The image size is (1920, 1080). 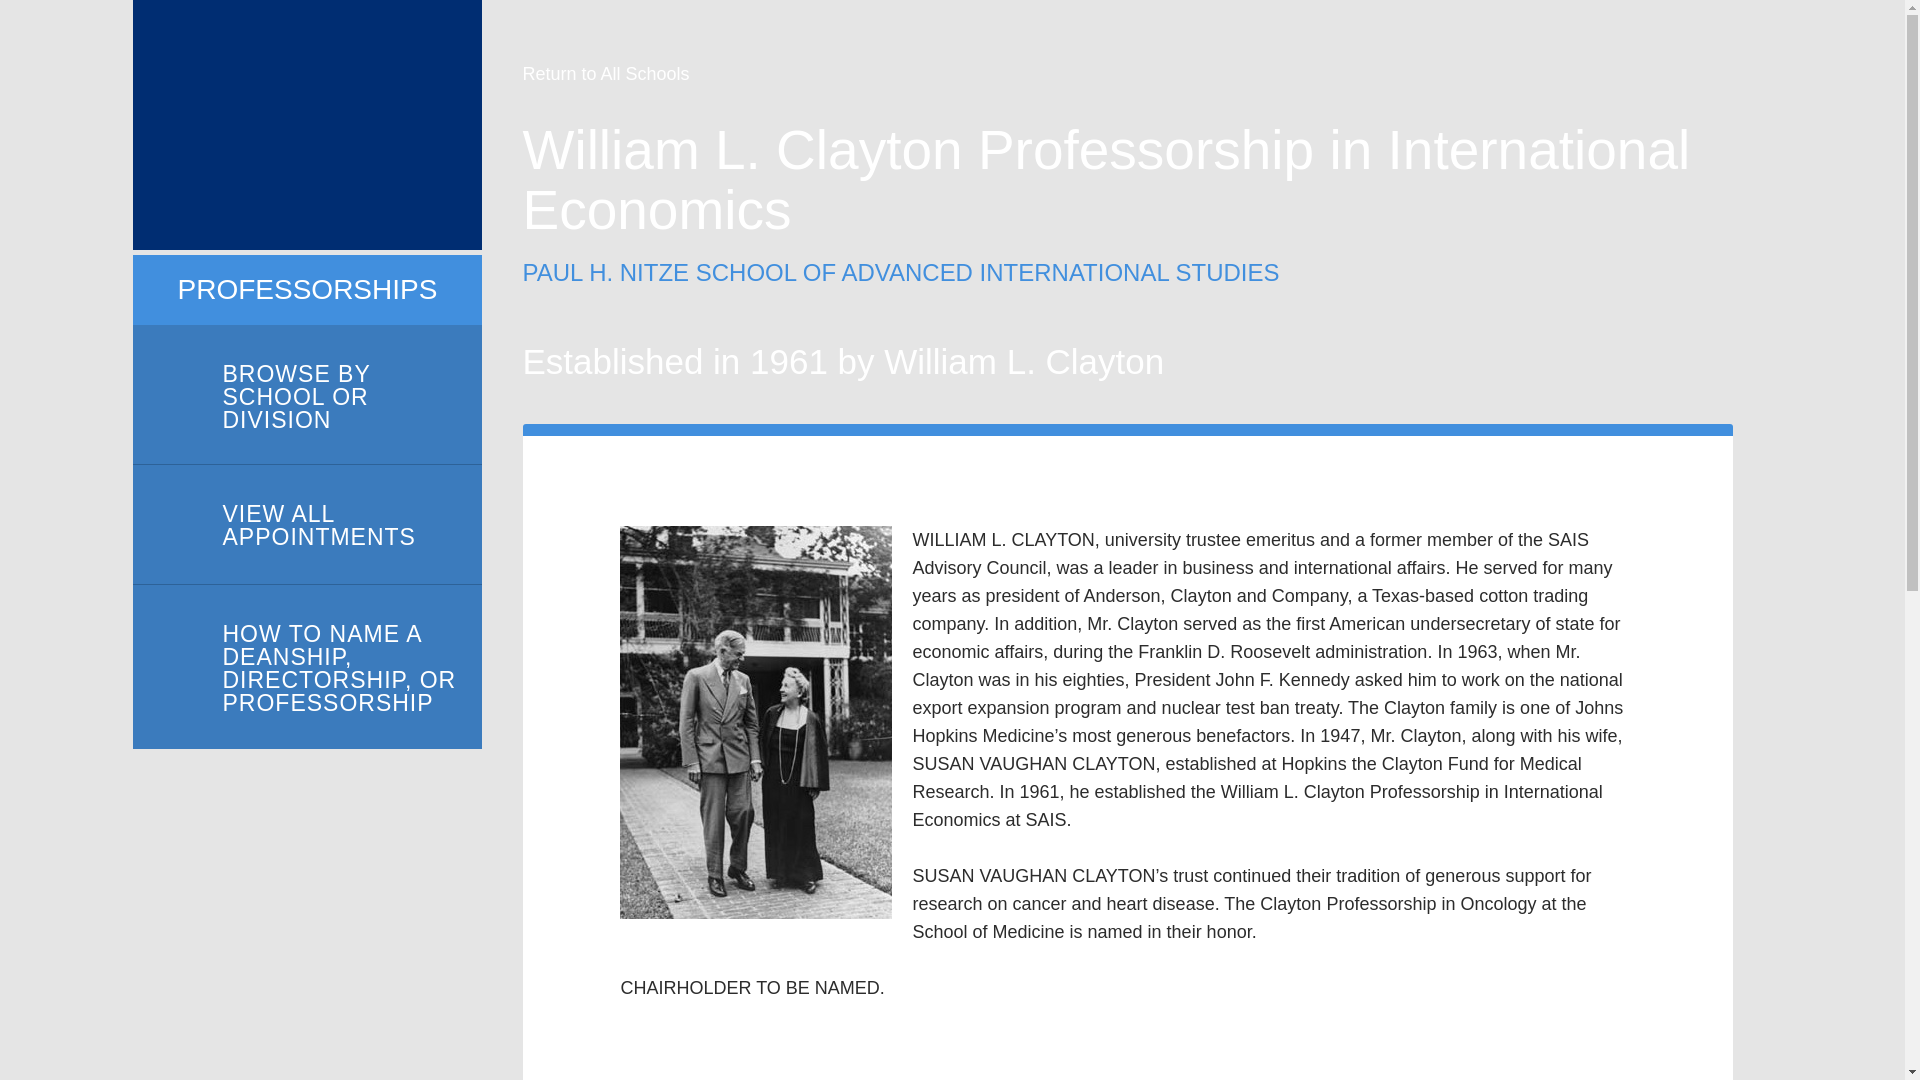 I want to click on PROFESSORSHIPS, so click(x=308, y=290).